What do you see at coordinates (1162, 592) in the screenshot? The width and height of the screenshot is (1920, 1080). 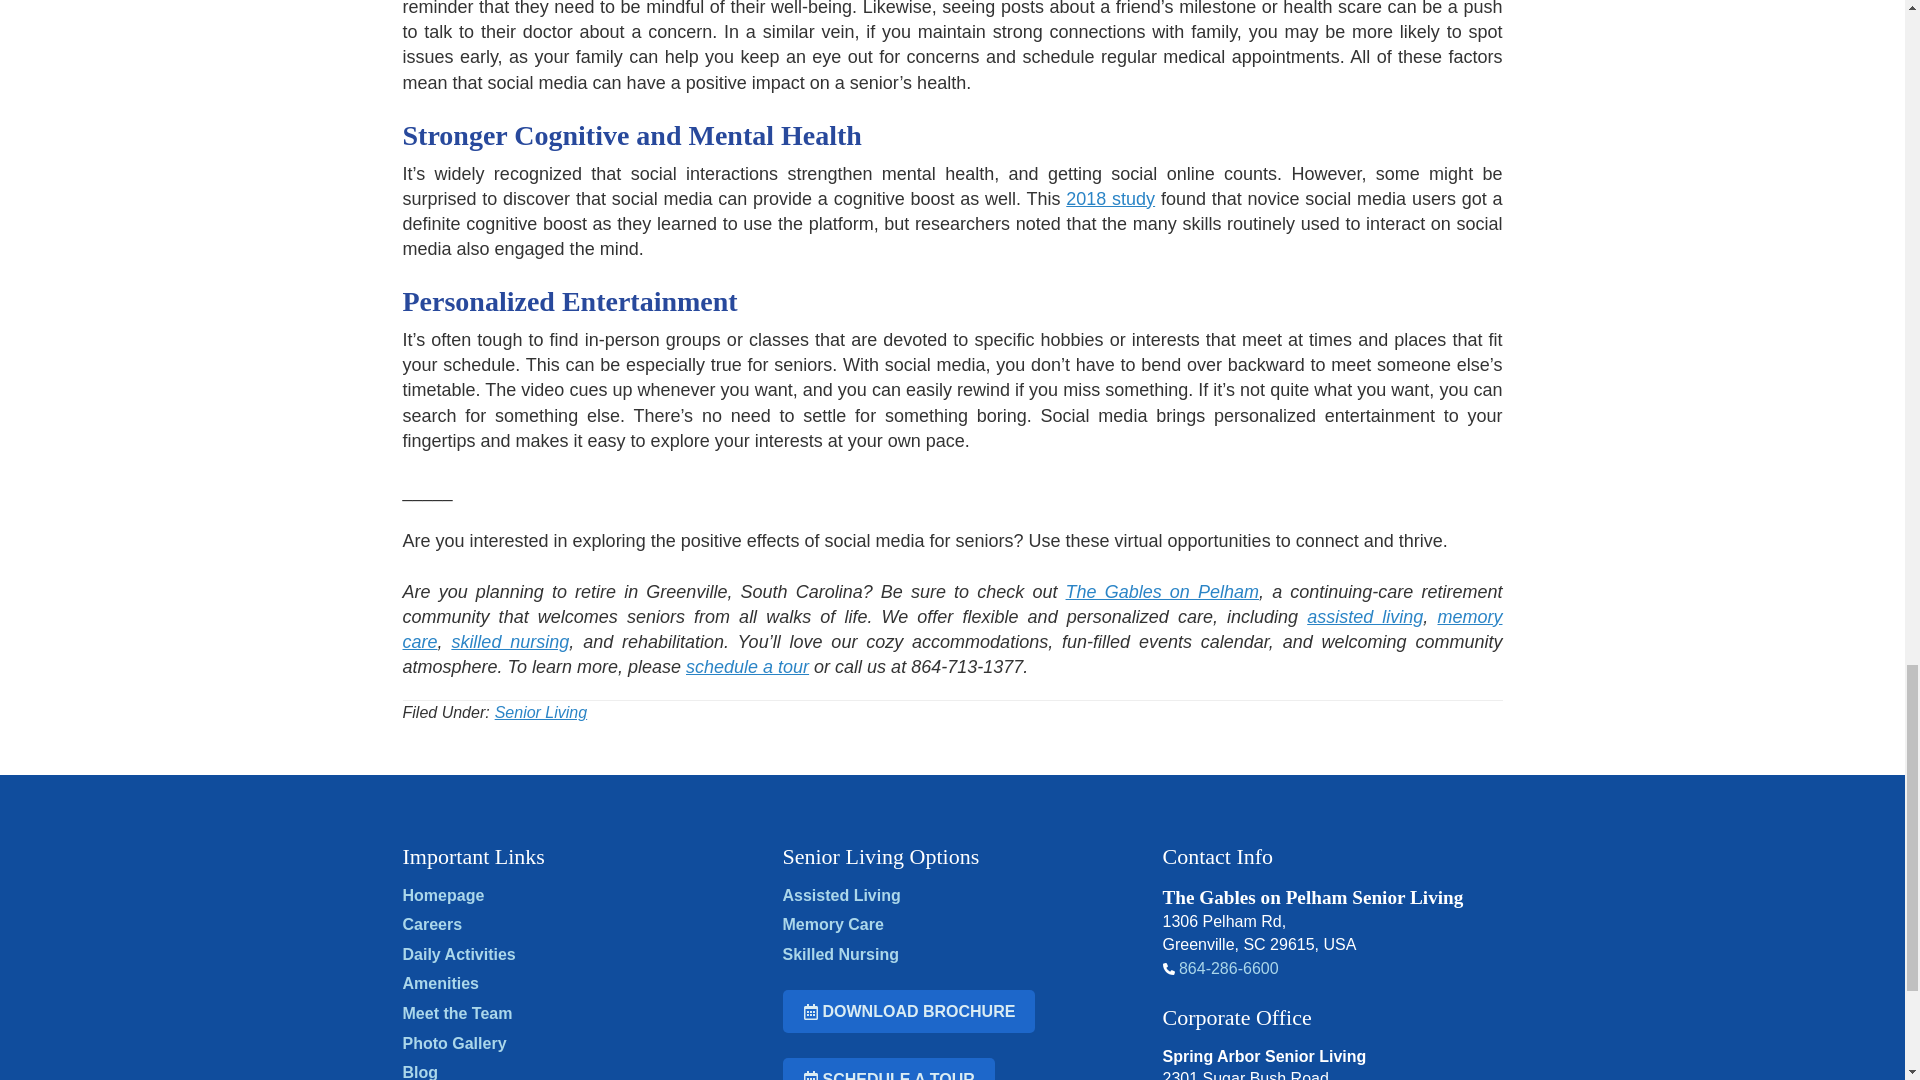 I see `The Gables on Pelham` at bounding box center [1162, 592].